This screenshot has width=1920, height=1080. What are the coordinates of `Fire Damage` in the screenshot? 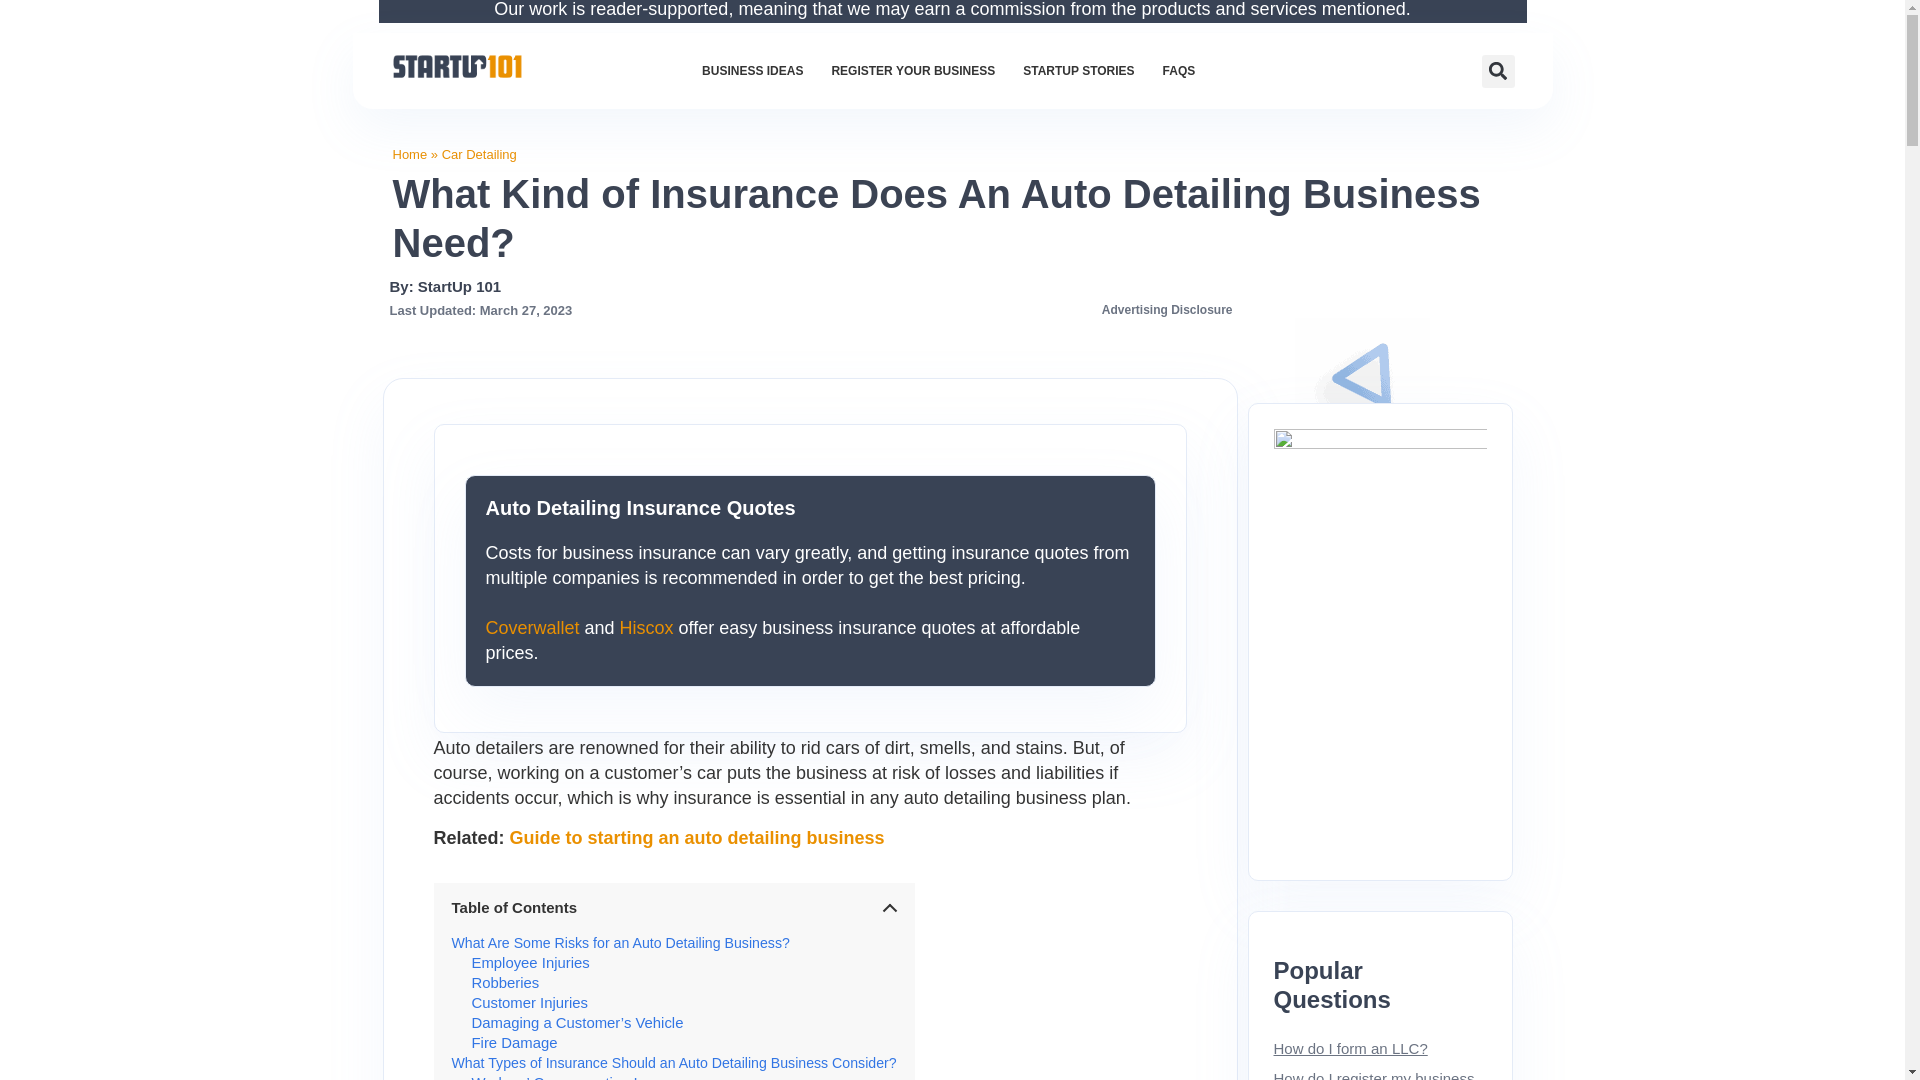 It's located at (515, 1042).